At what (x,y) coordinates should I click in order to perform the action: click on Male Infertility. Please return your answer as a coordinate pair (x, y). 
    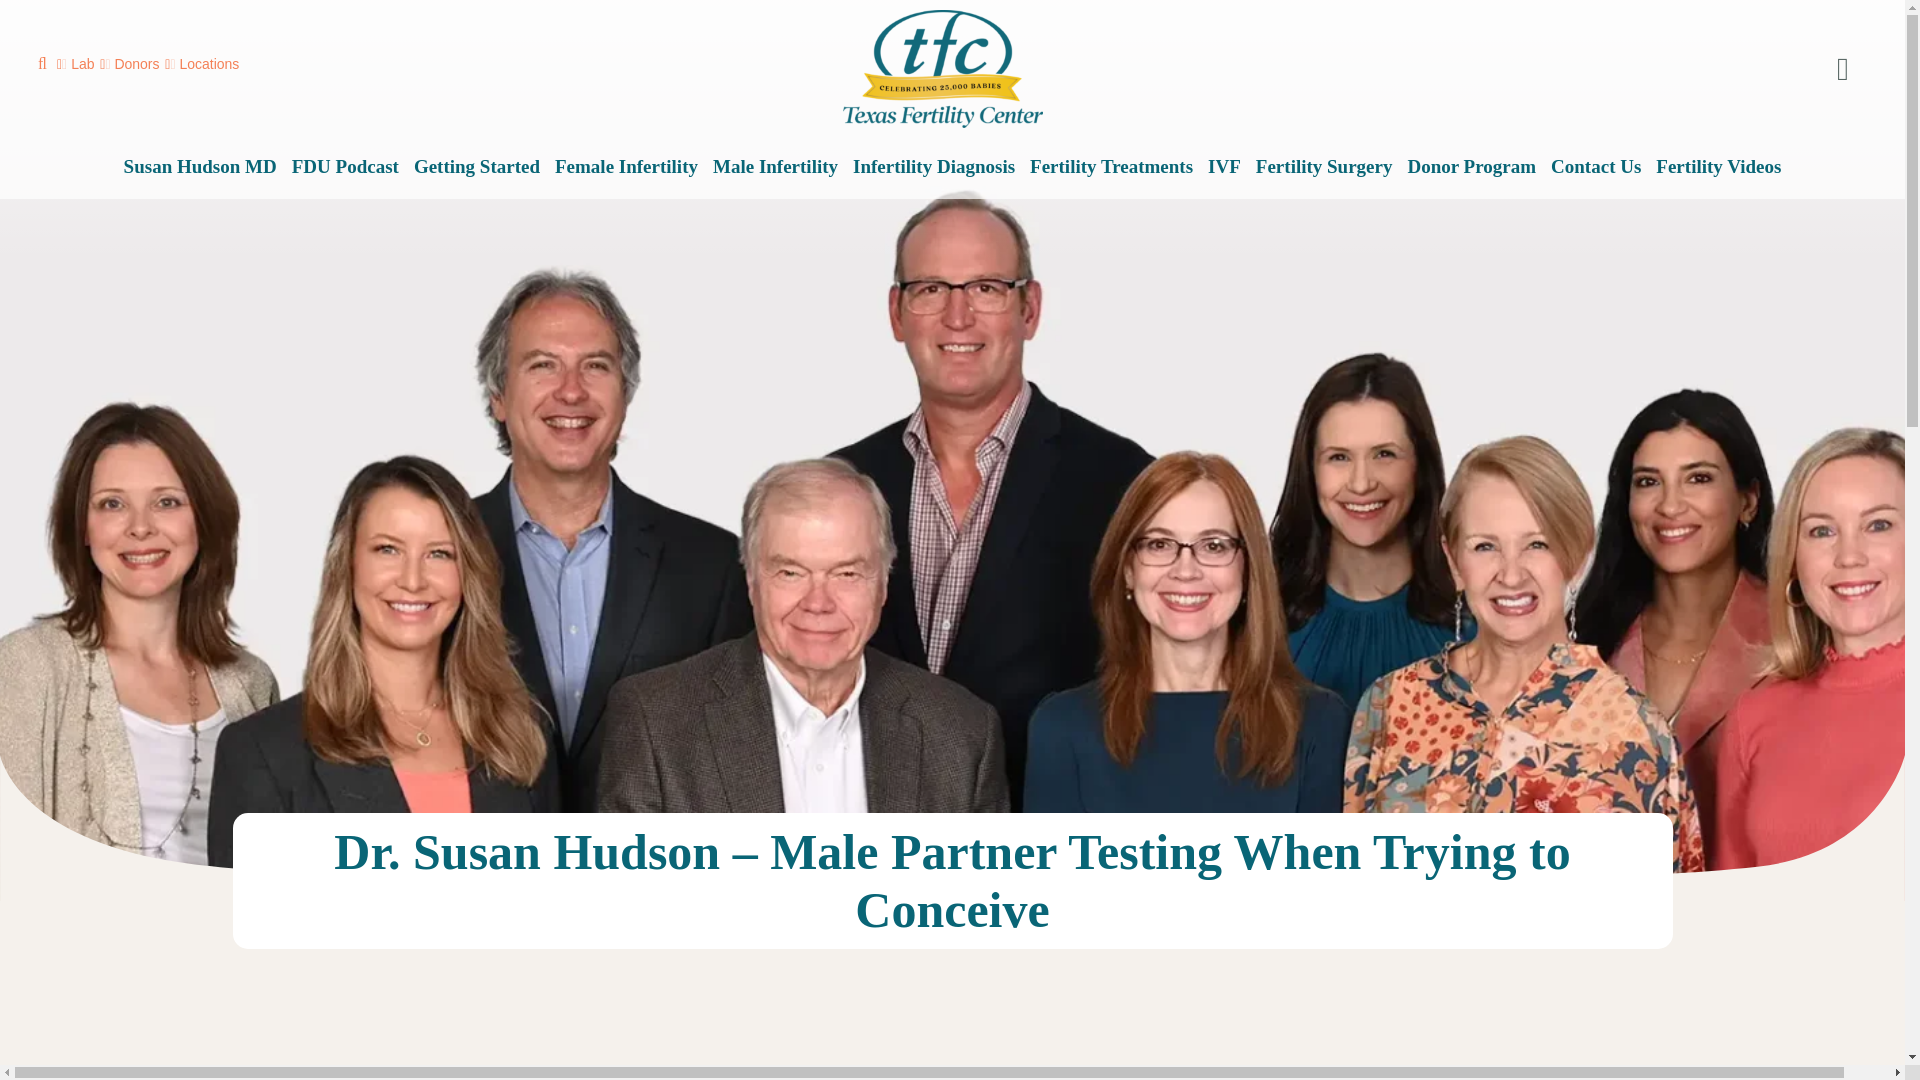
    Looking at the image, I should click on (774, 168).